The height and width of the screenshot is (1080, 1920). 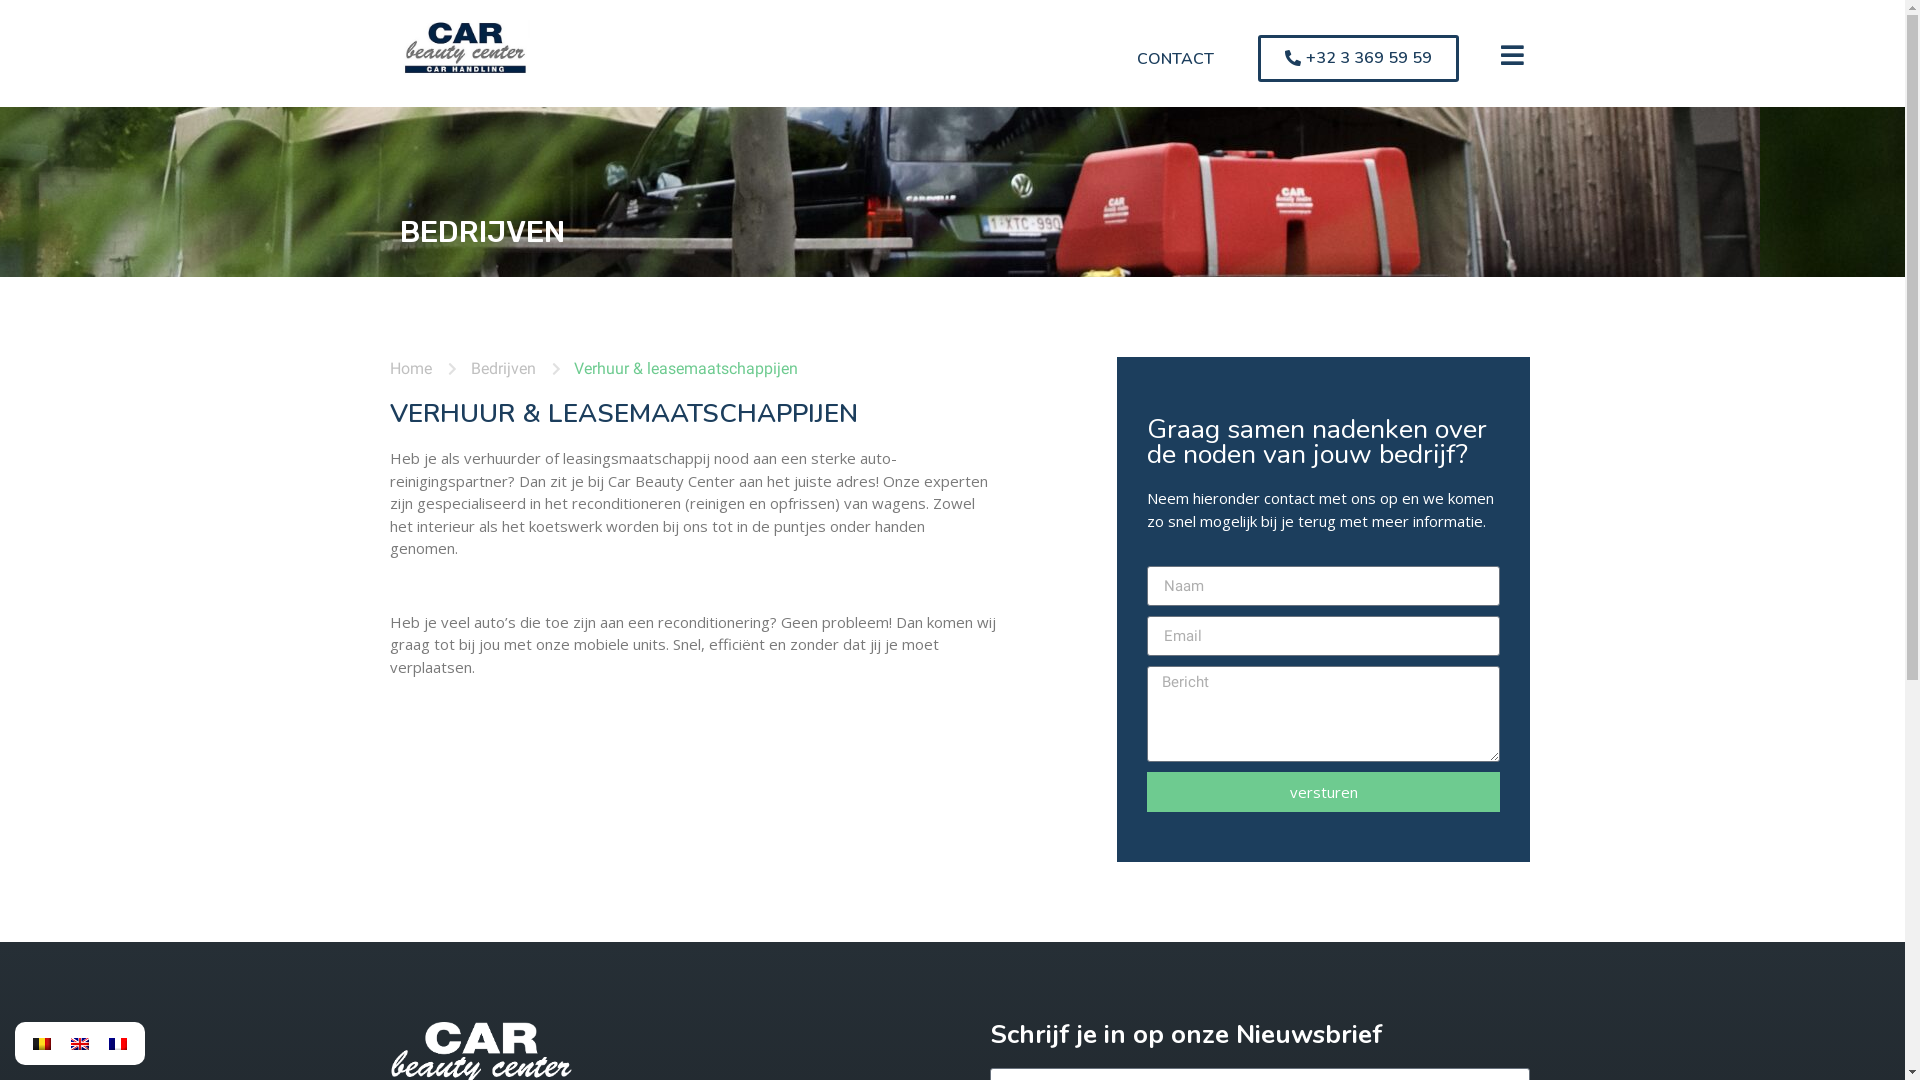 I want to click on CONTACT, so click(x=1176, y=58).